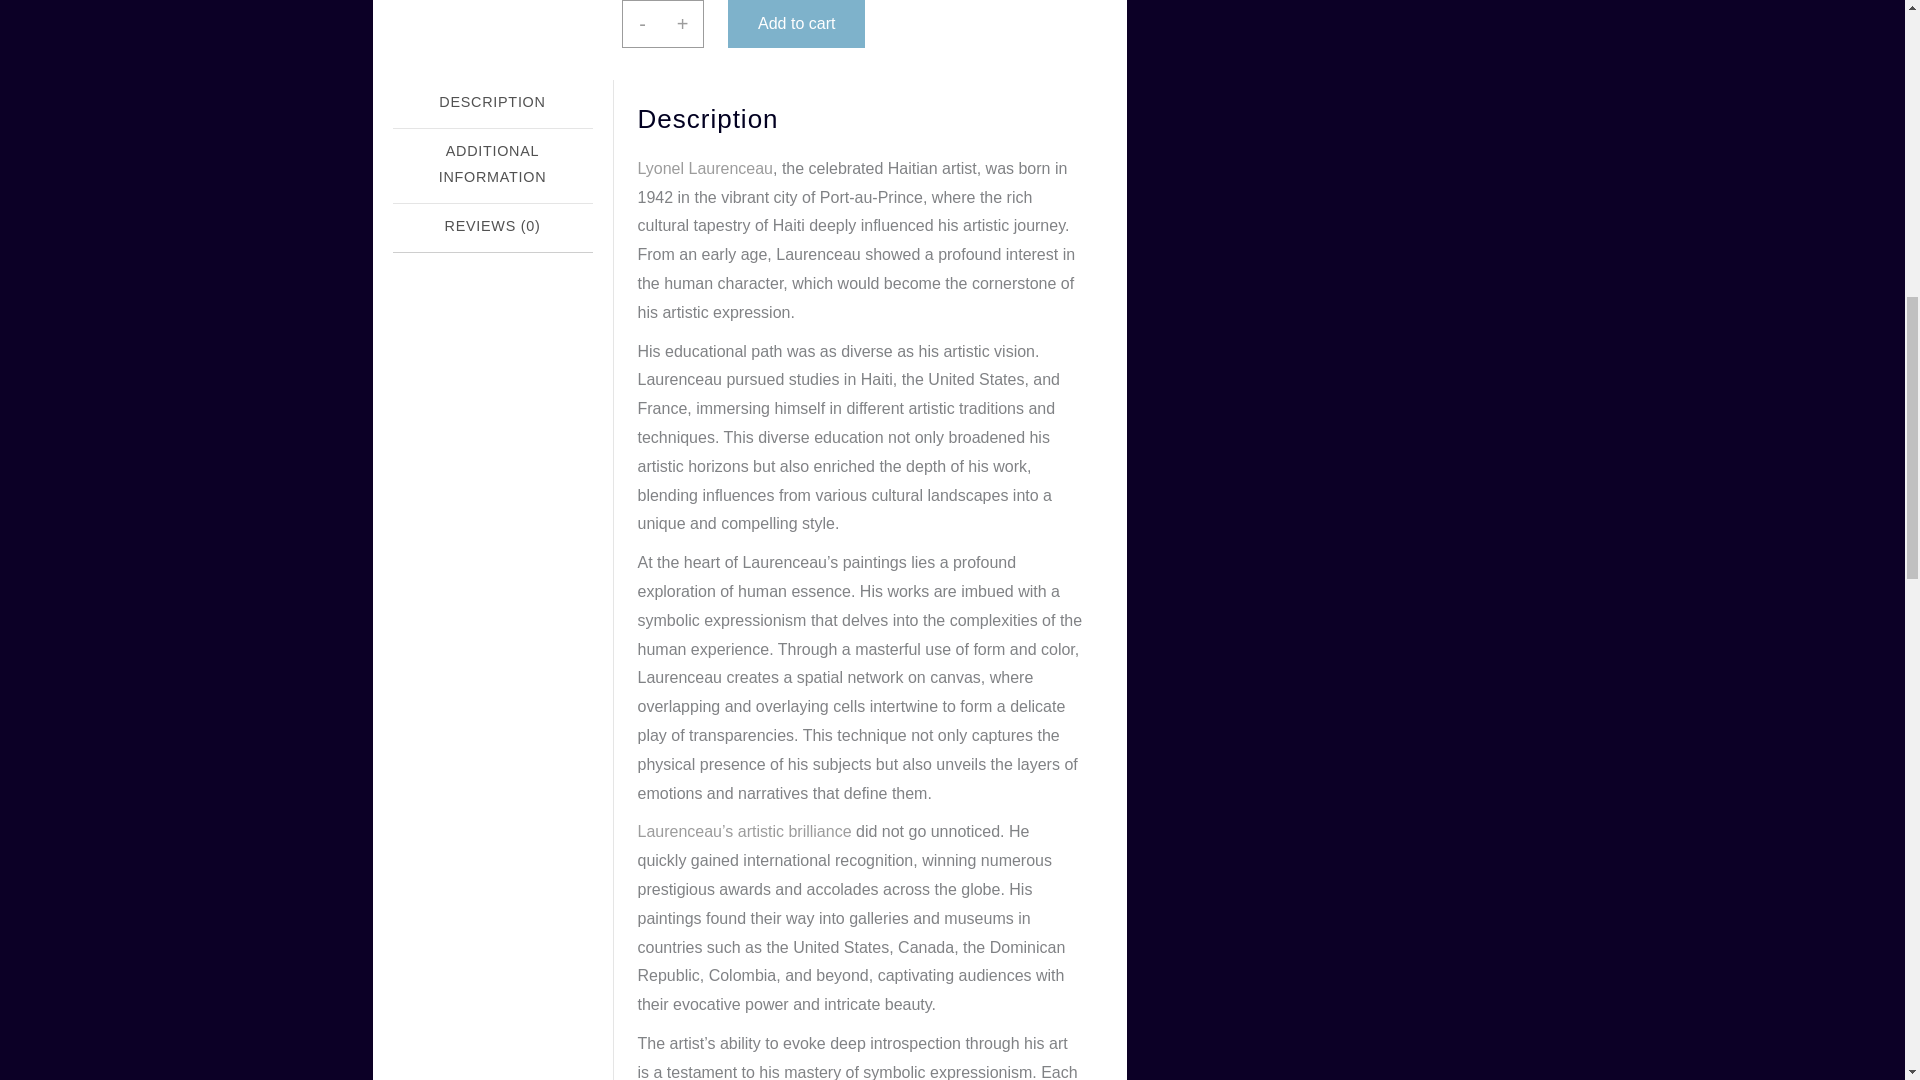 This screenshot has height=1080, width=1920. What do you see at coordinates (796, 24) in the screenshot?
I see `Add to cart` at bounding box center [796, 24].